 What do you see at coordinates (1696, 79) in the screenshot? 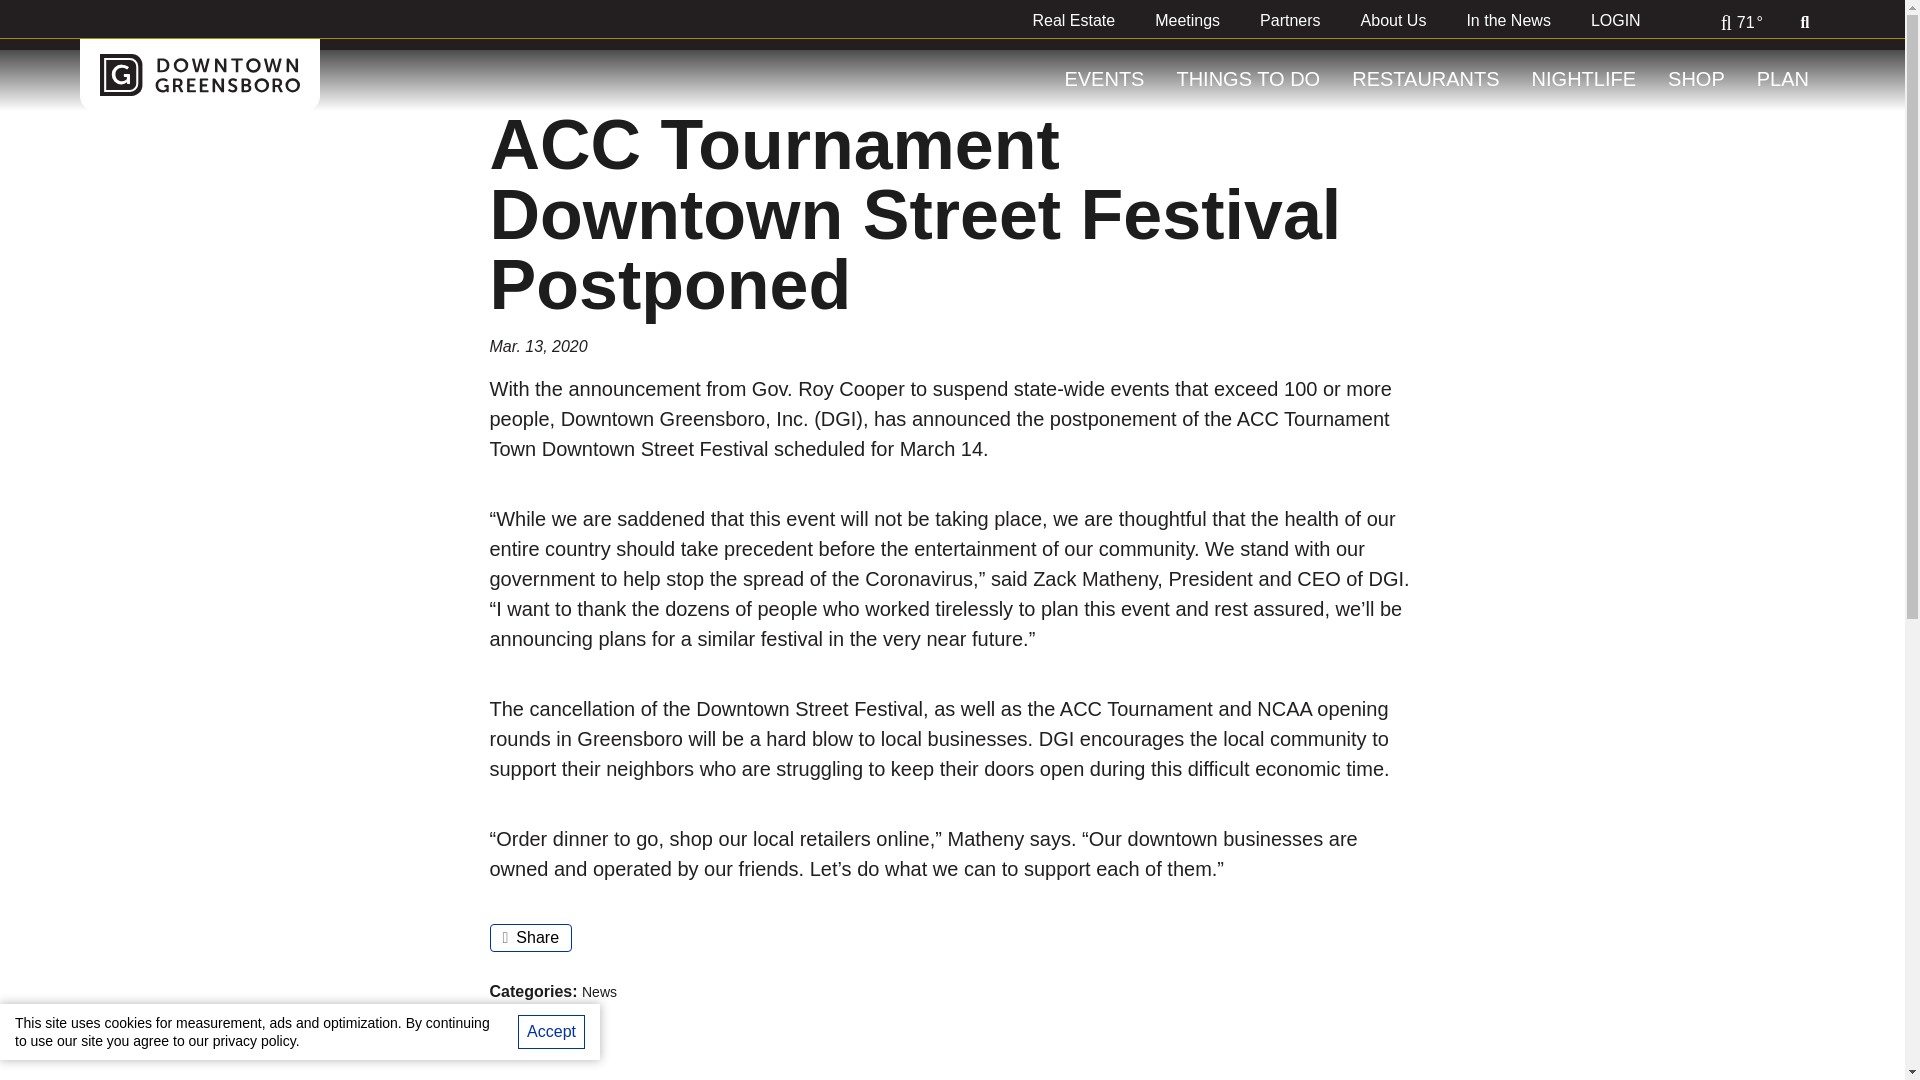
I see `SHOP` at bounding box center [1696, 79].